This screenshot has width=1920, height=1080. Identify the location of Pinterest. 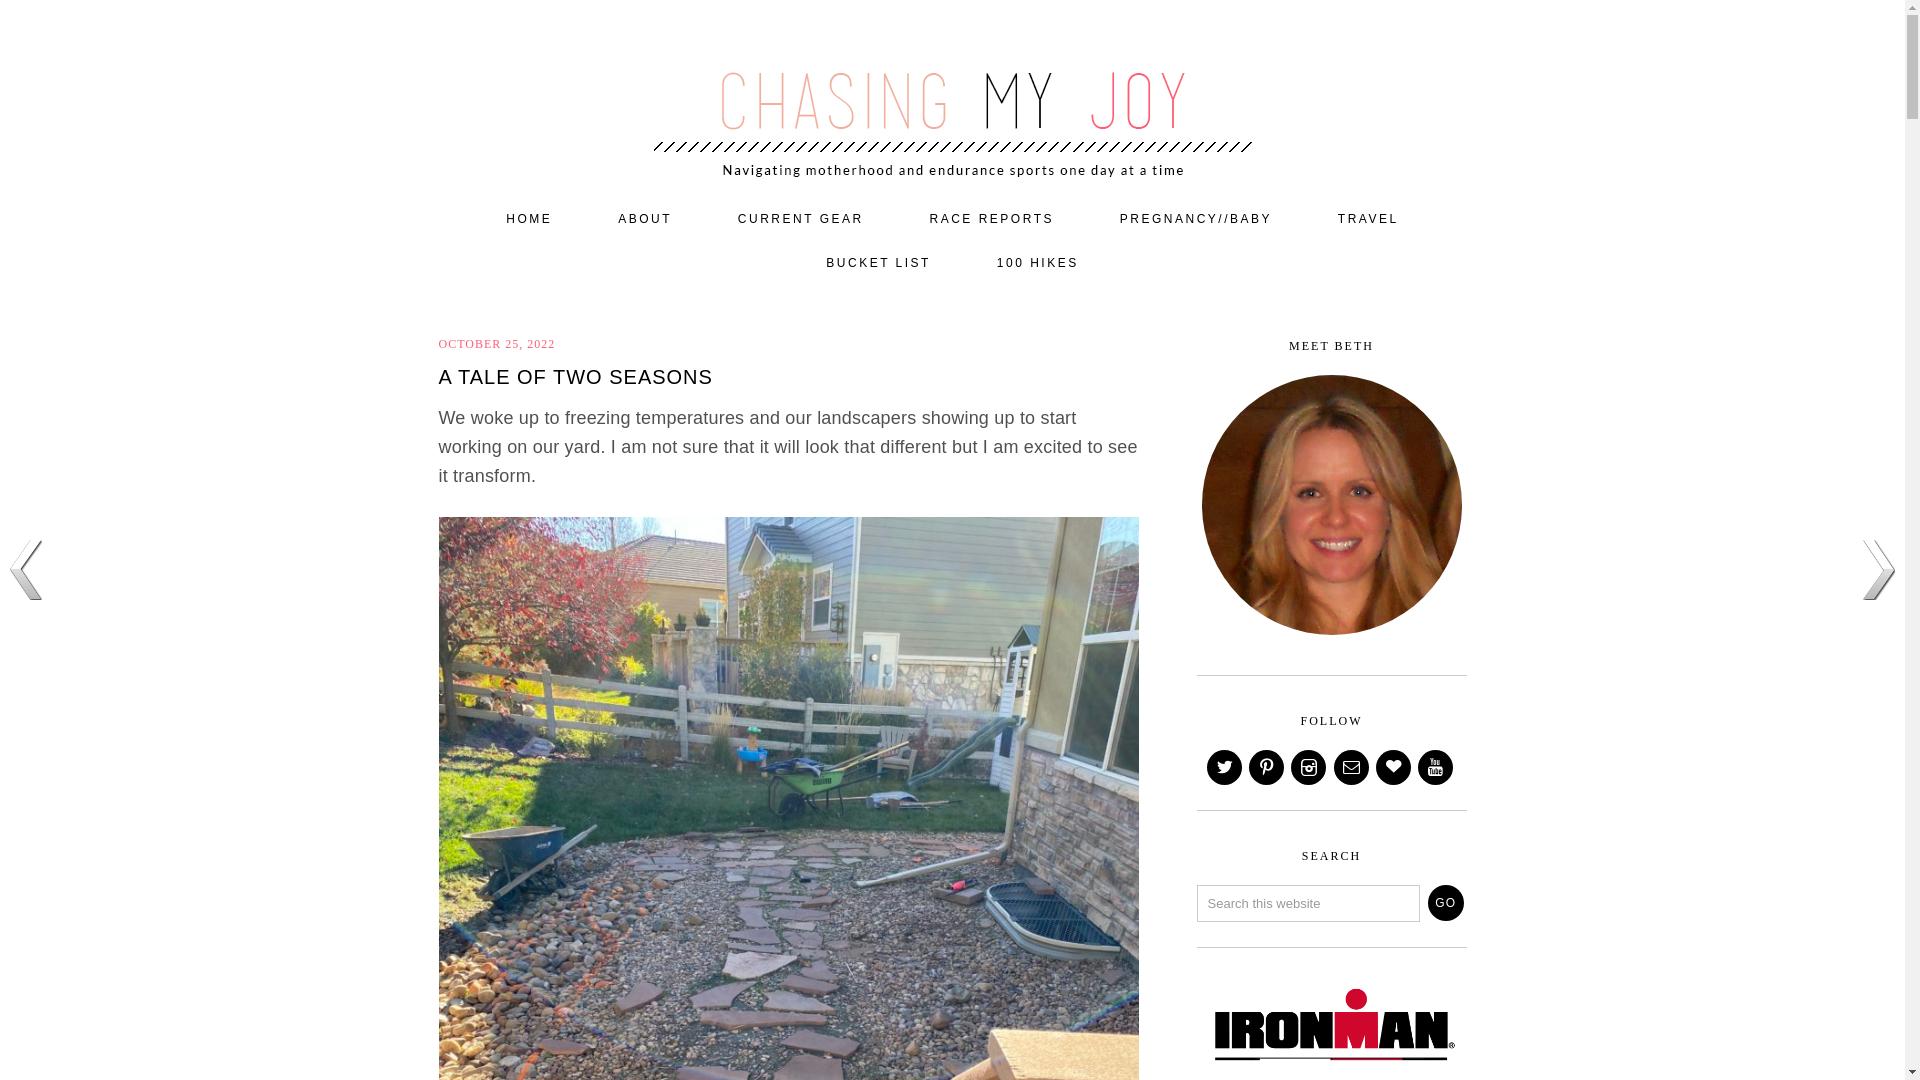
(1268, 768).